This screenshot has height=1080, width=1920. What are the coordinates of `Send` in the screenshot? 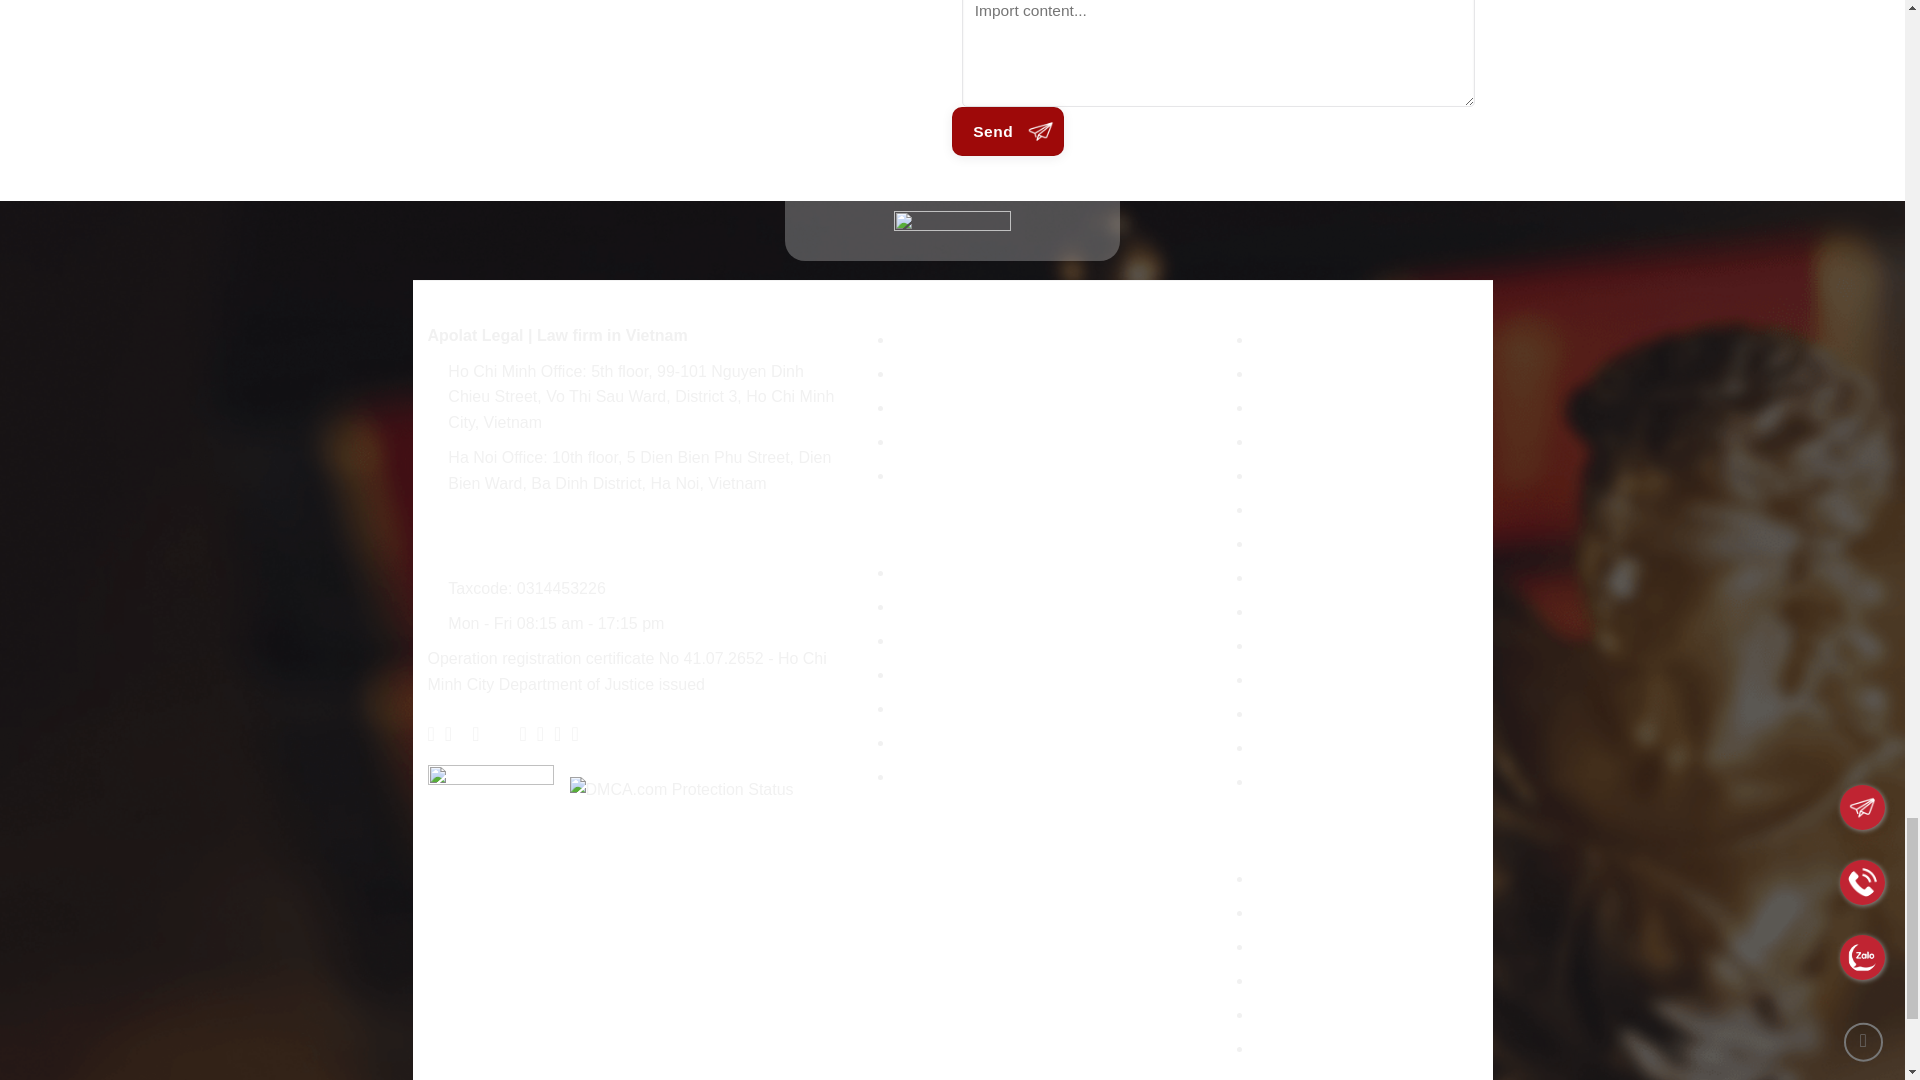 It's located at (1008, 130).